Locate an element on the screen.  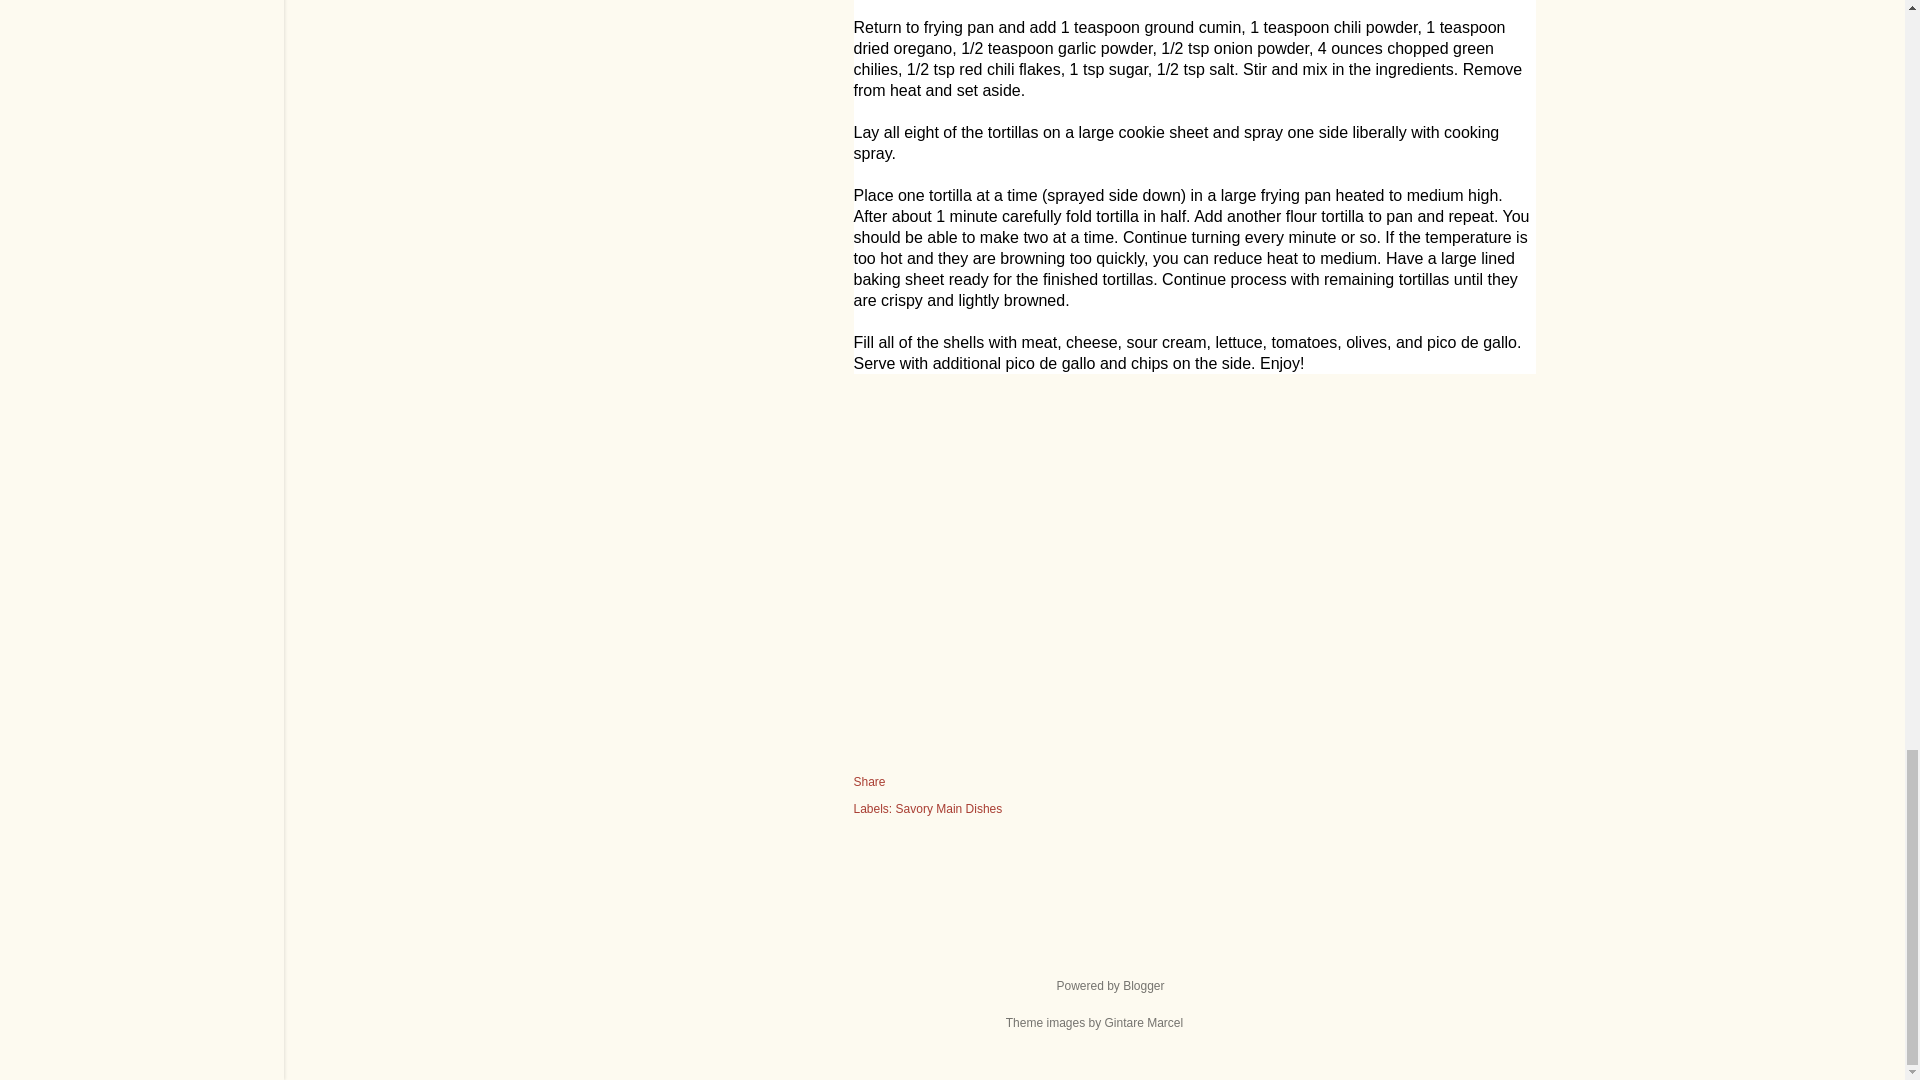
Share is located at coordinates (870, 782).